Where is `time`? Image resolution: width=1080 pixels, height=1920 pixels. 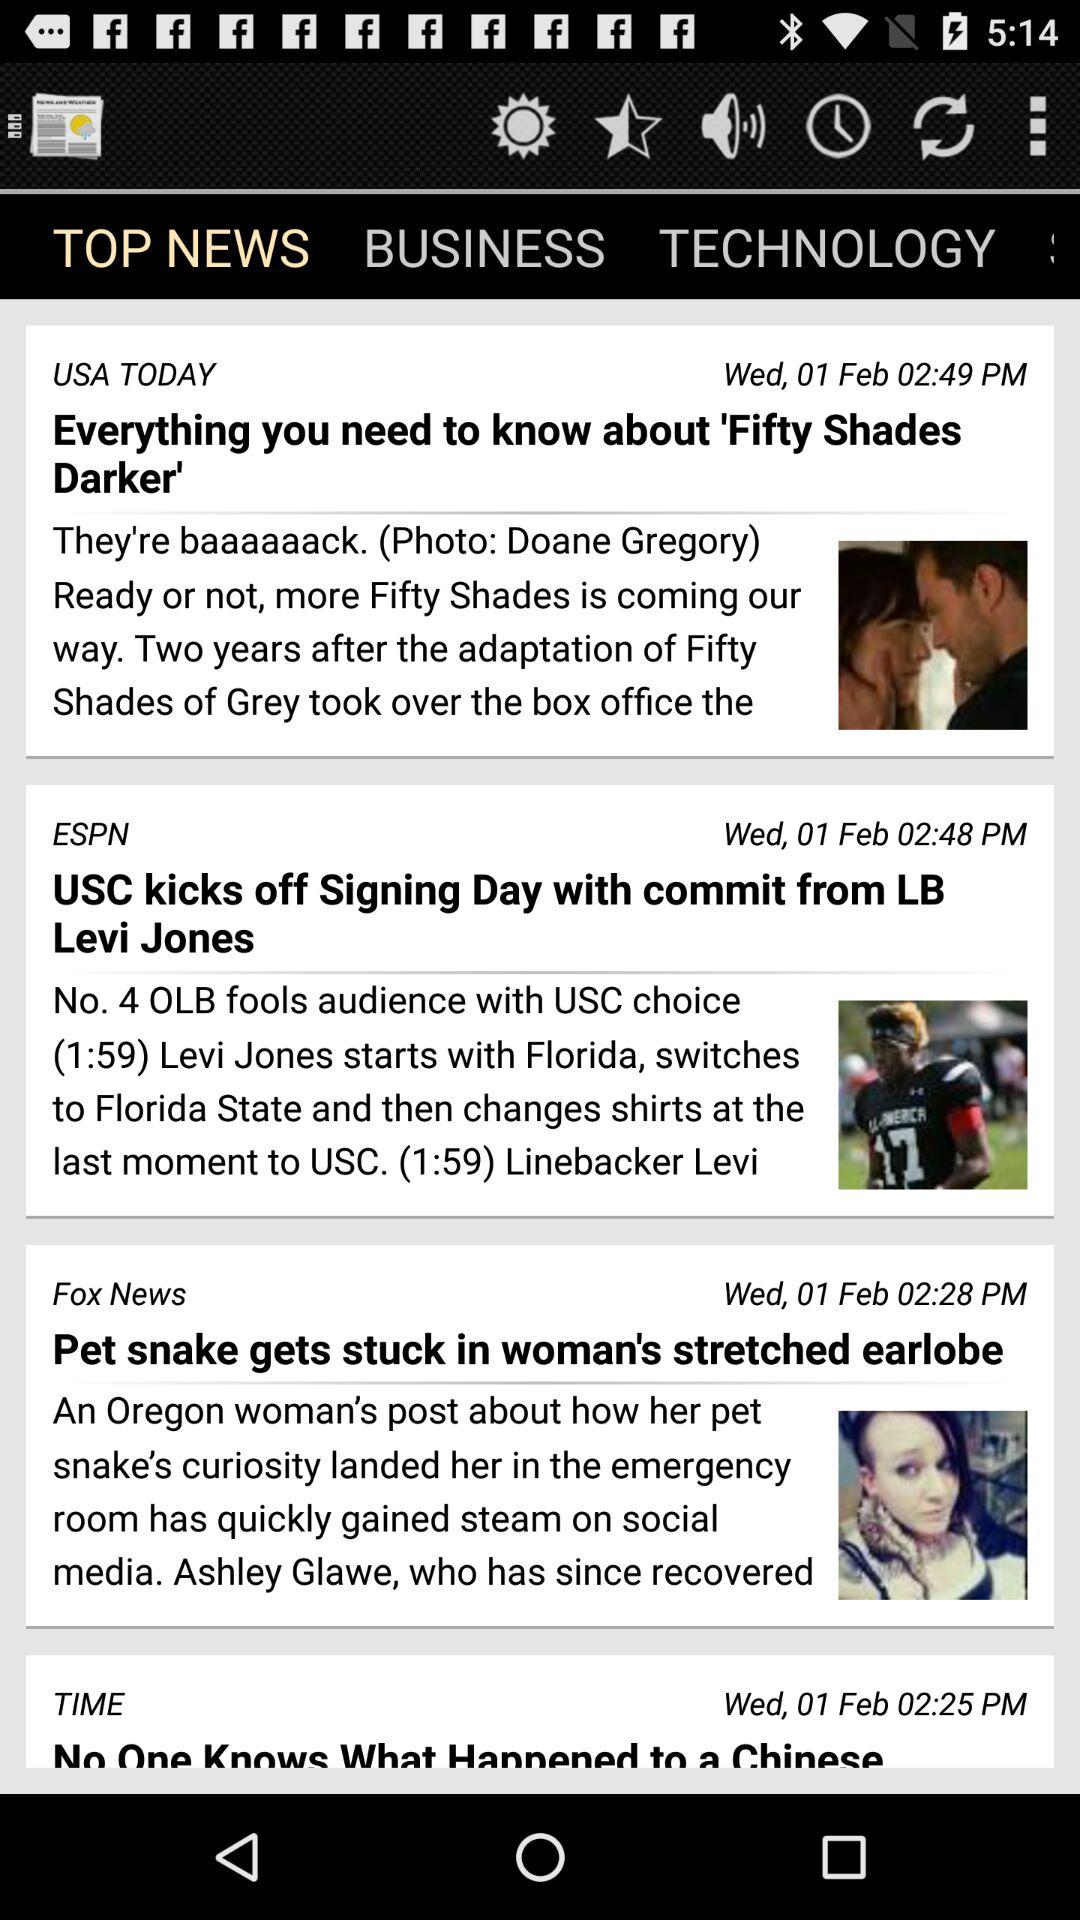 time is located at coordinates (838, 126).